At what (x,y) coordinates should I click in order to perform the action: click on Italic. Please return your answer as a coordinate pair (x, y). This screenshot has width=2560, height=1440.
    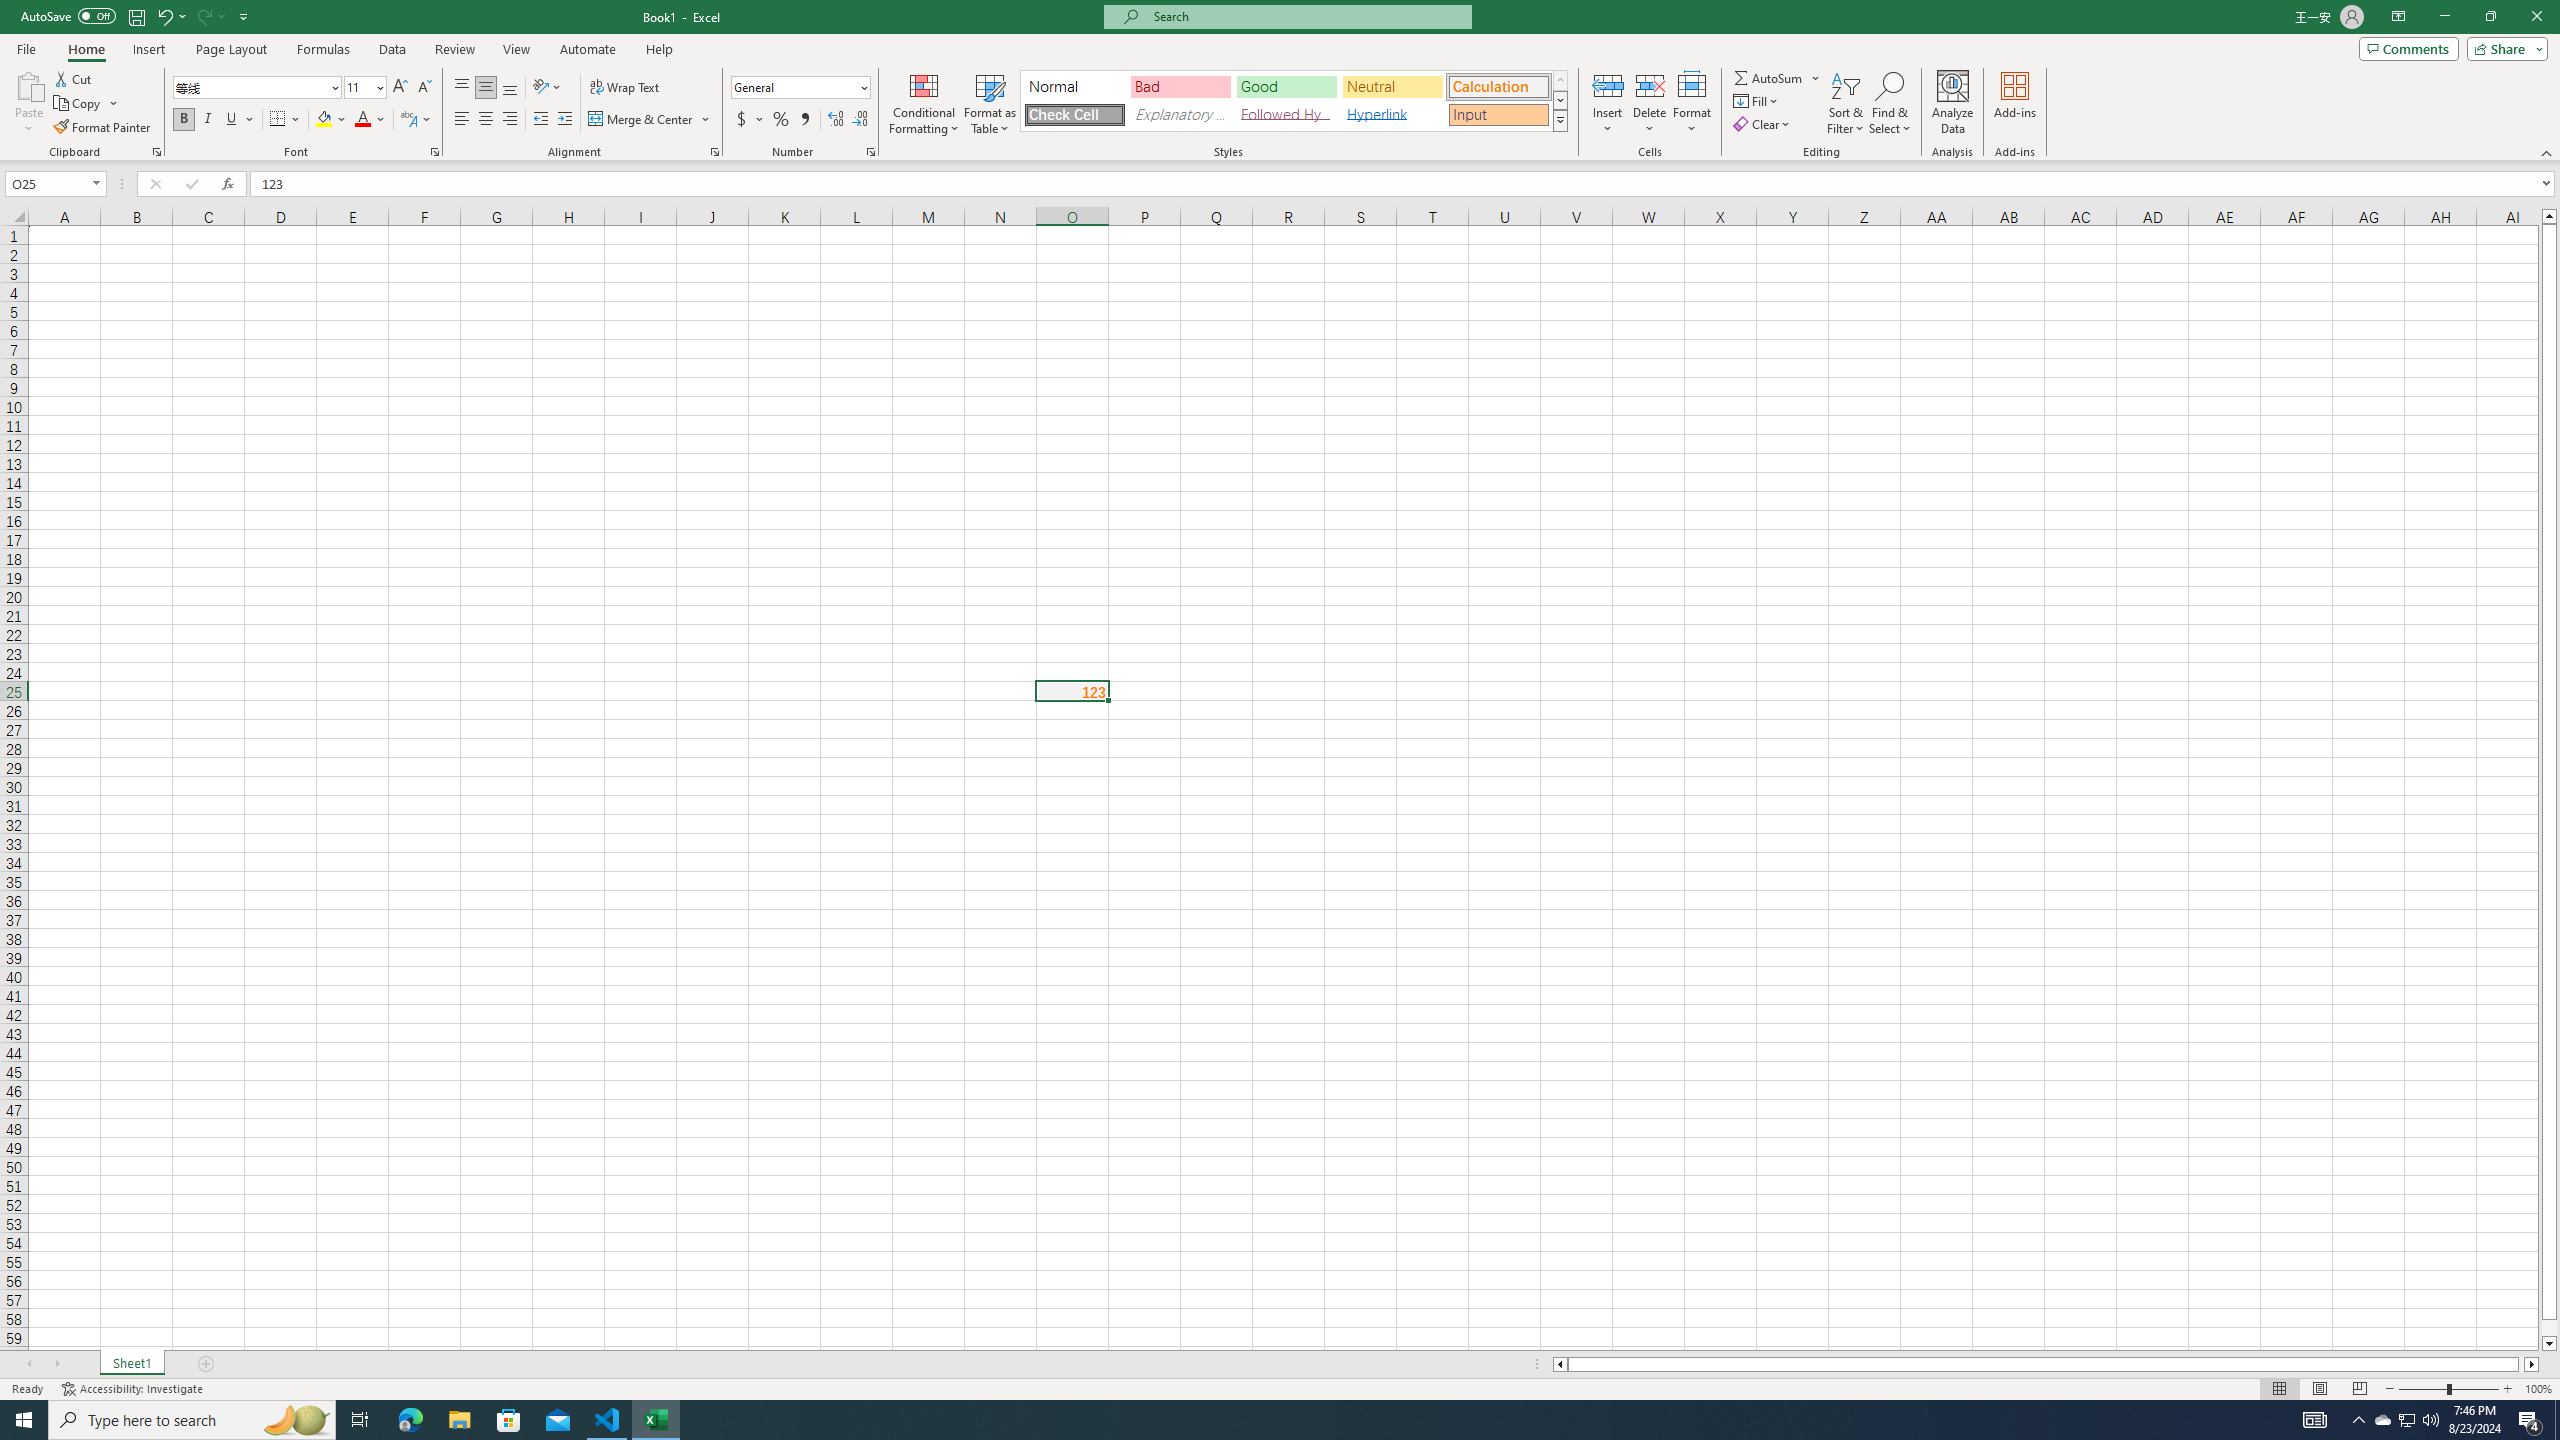
    Looking at the image, I should click on (208, 120).